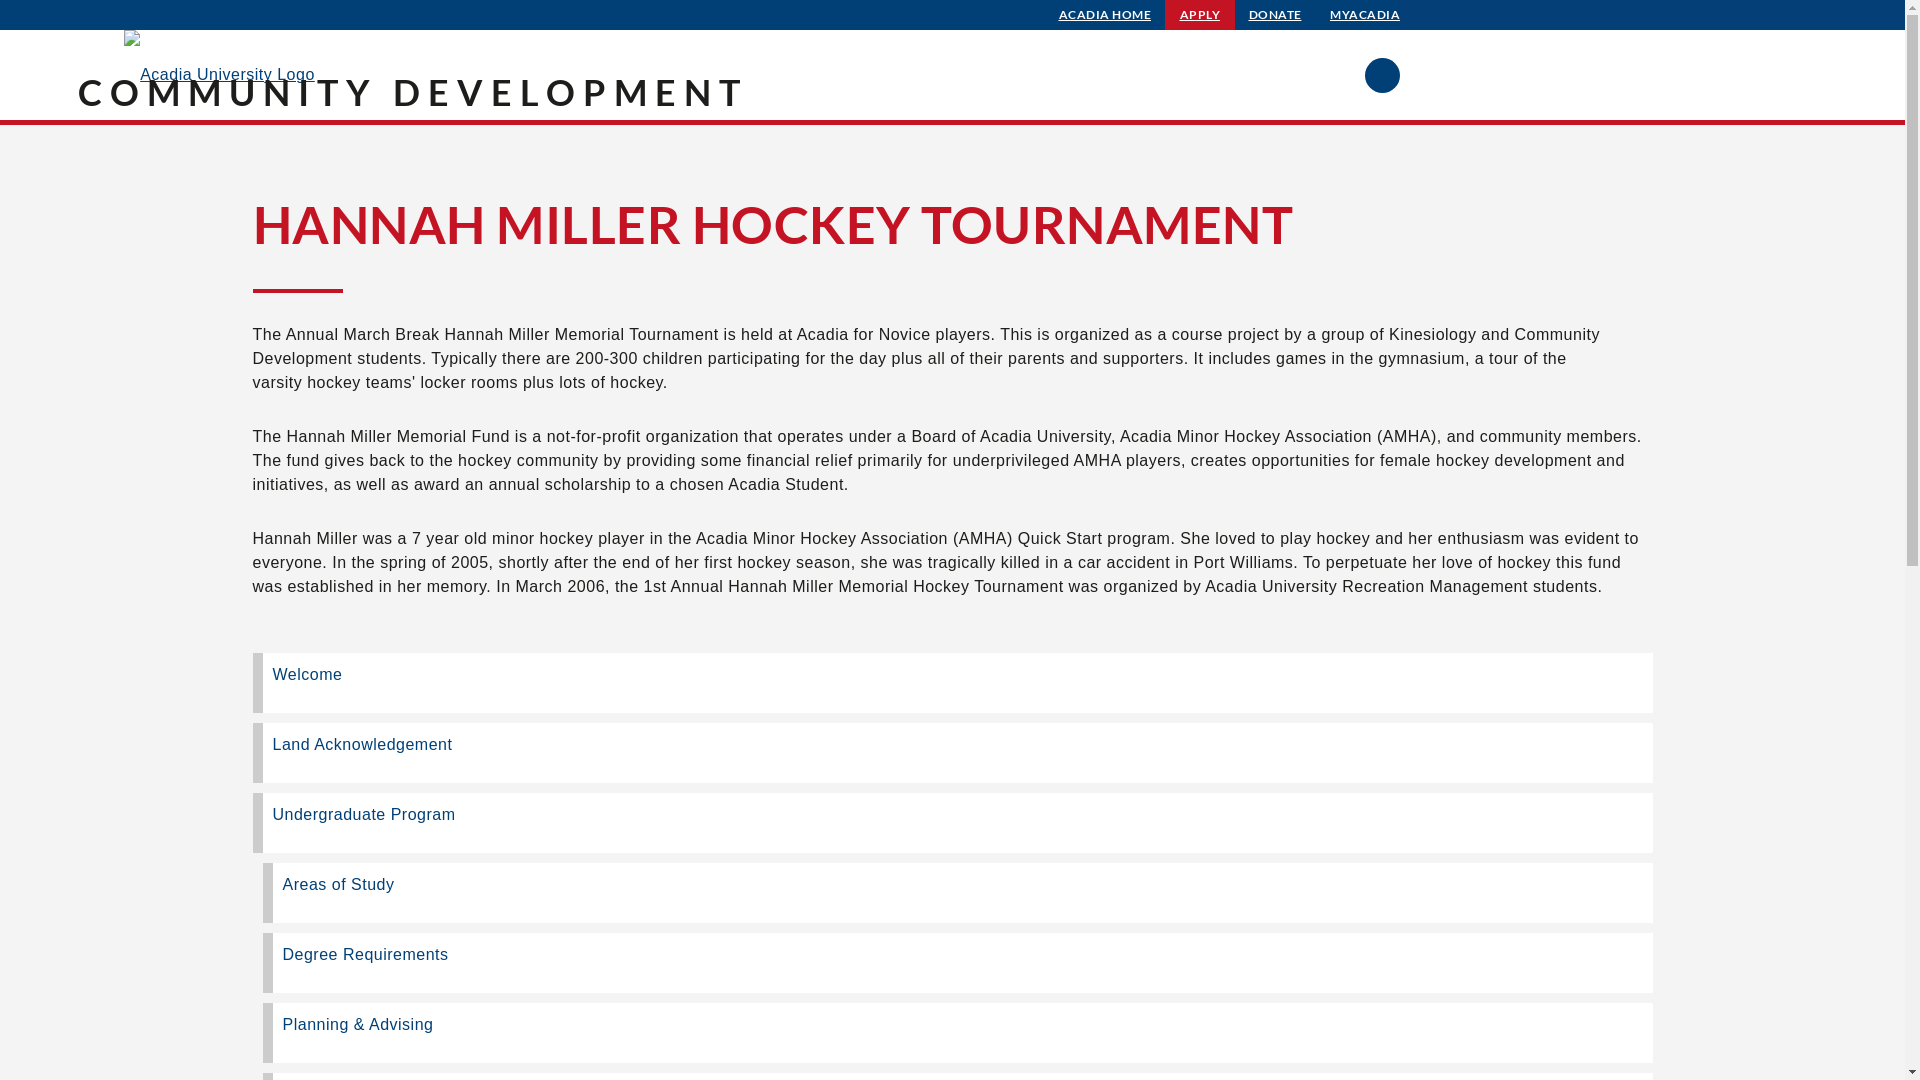 This screenshot has height=1080, width=1920. What do you see at coordinates (1200, 15) in the screenshot?
I see `APPLY` at bounding box center [1200, 15].